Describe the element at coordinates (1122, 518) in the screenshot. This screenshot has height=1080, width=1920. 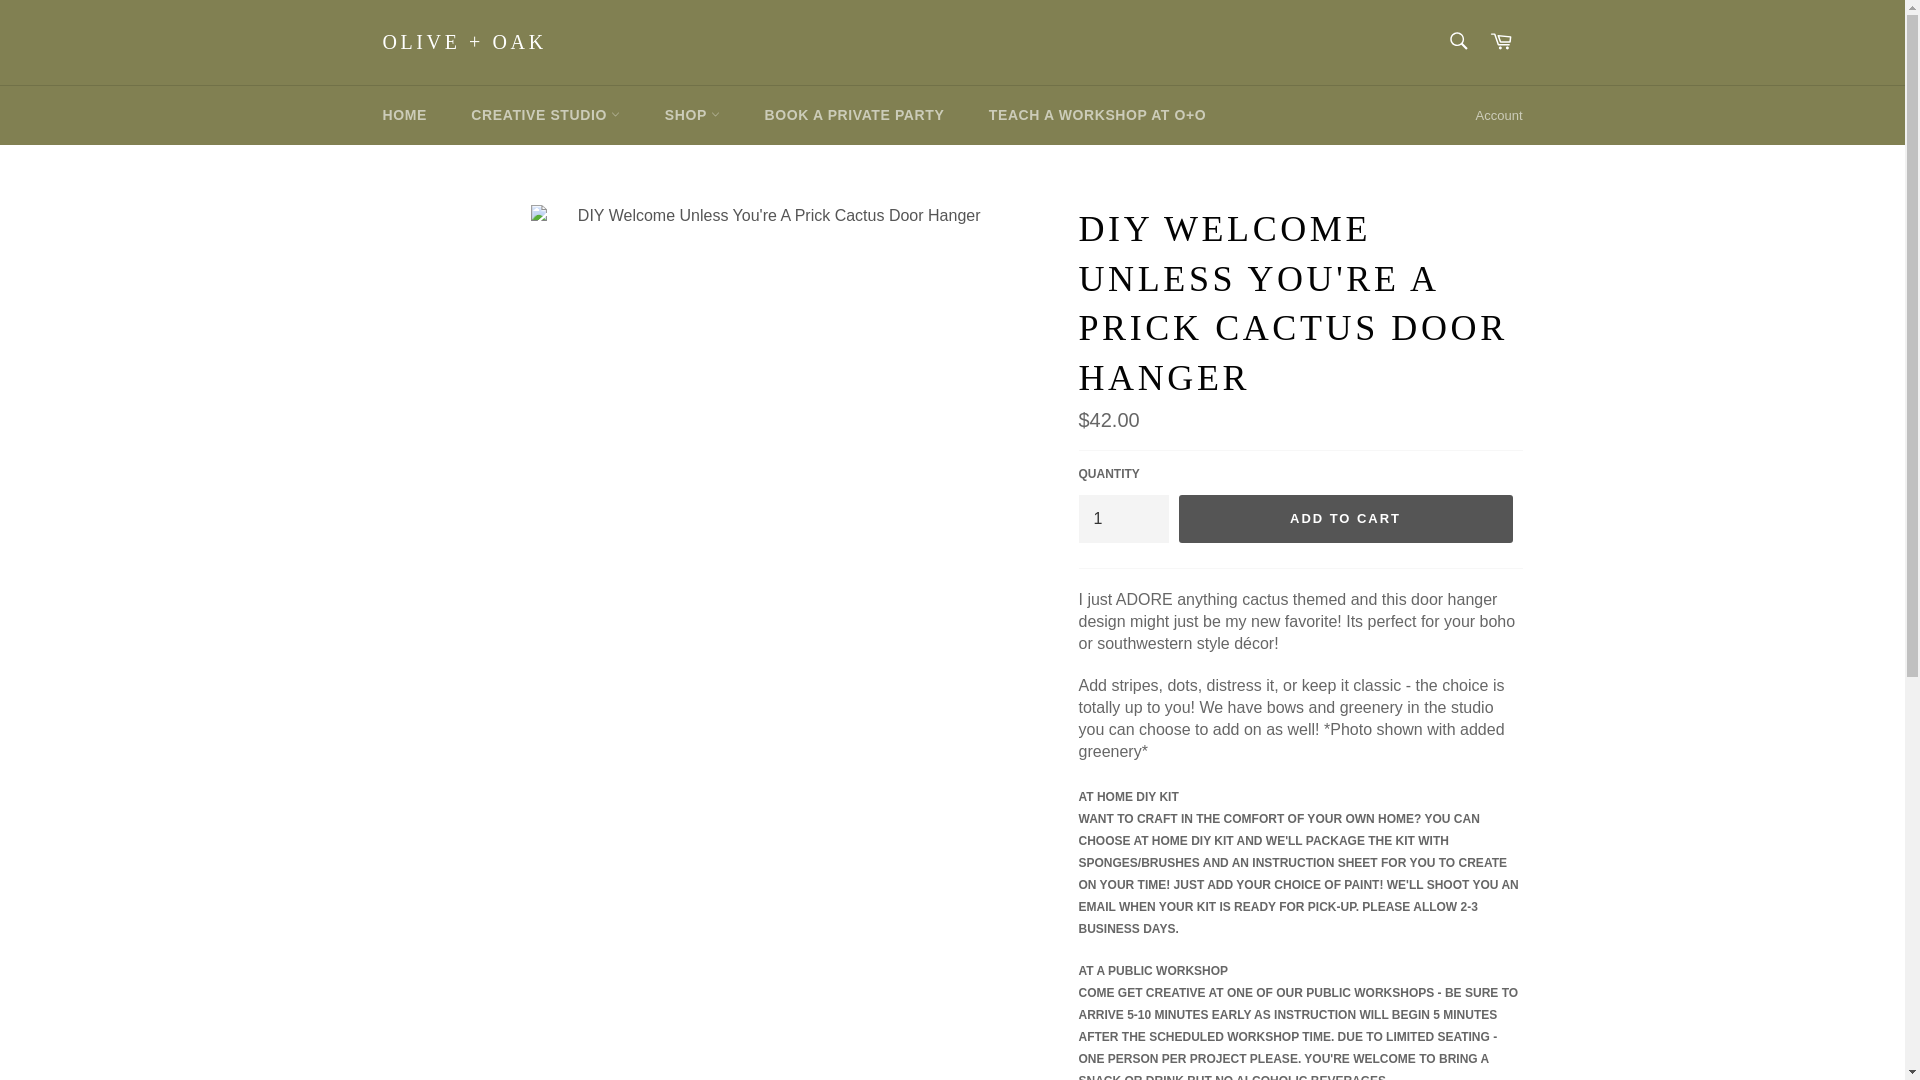
I see `1` at that location.